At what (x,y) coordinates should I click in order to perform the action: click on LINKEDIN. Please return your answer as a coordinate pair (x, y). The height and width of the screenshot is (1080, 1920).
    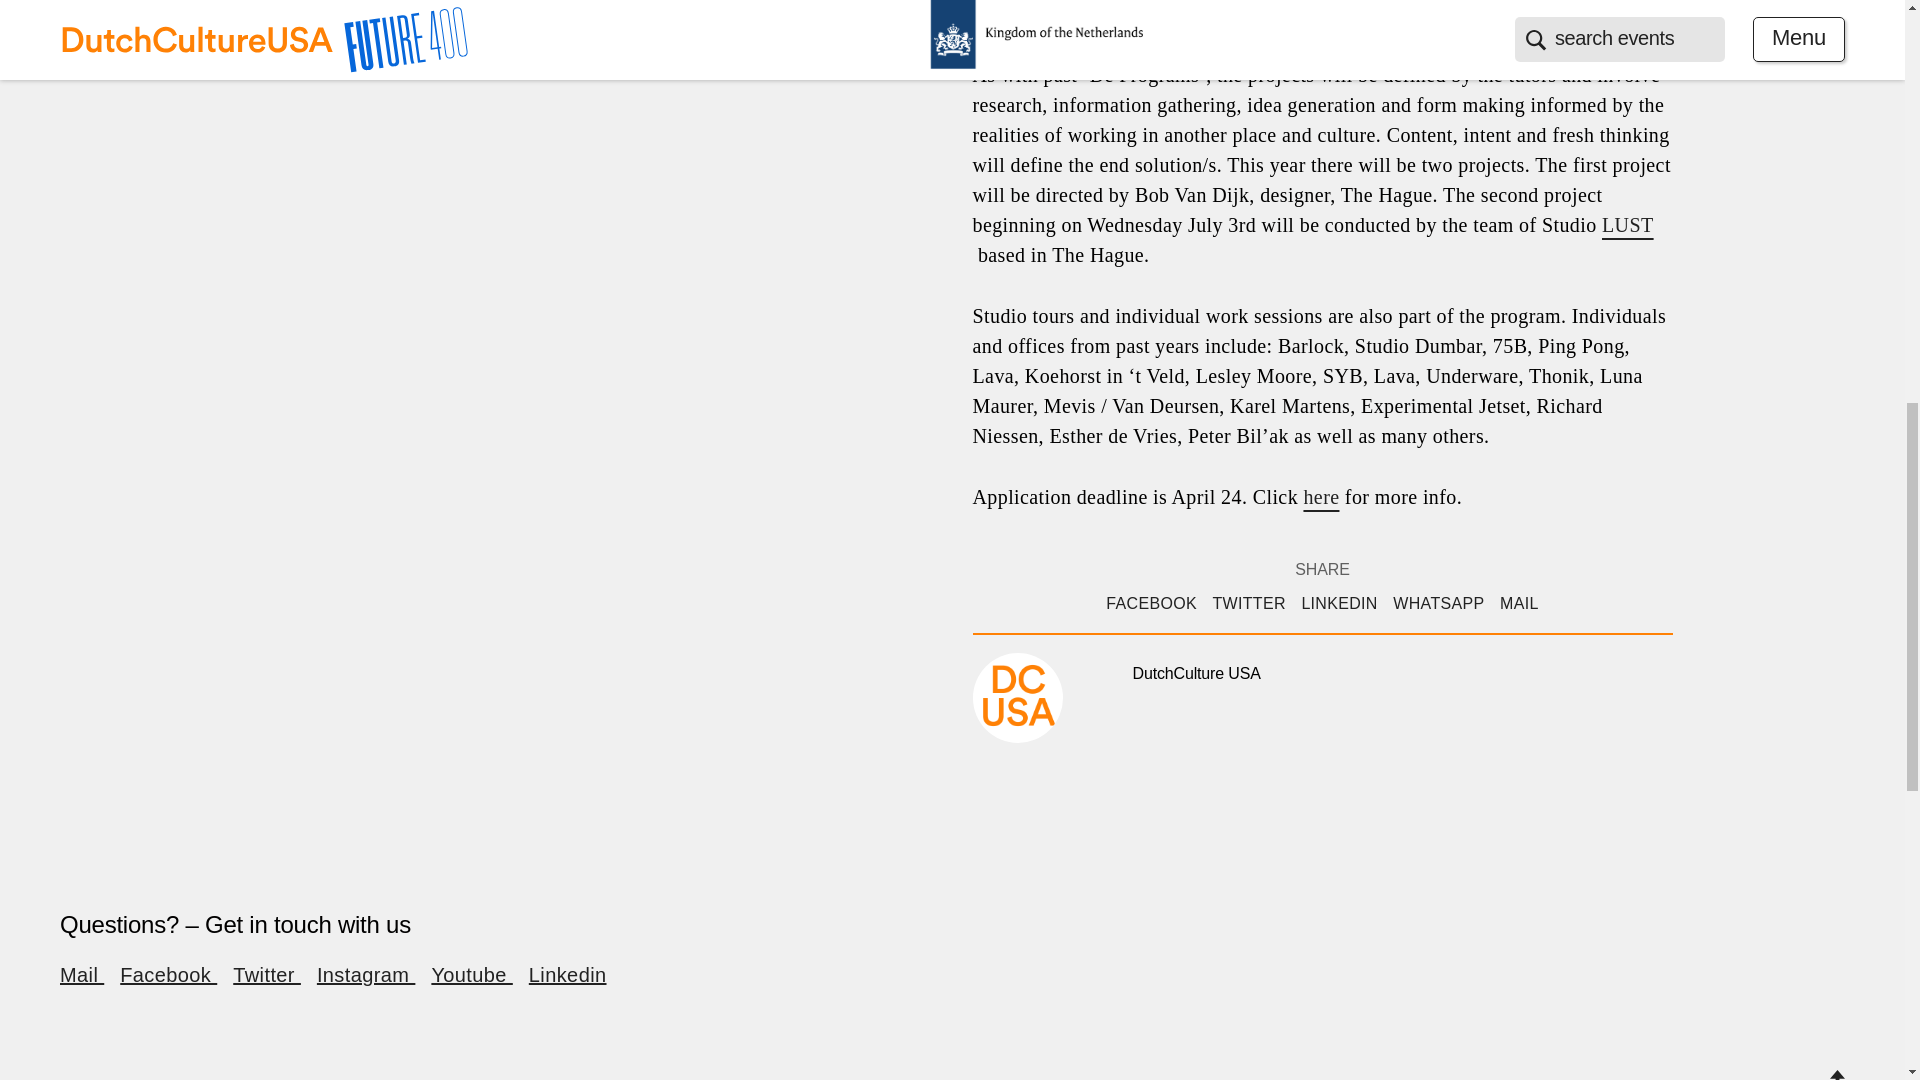
    Looking at the image, I should click on (1338, 604).